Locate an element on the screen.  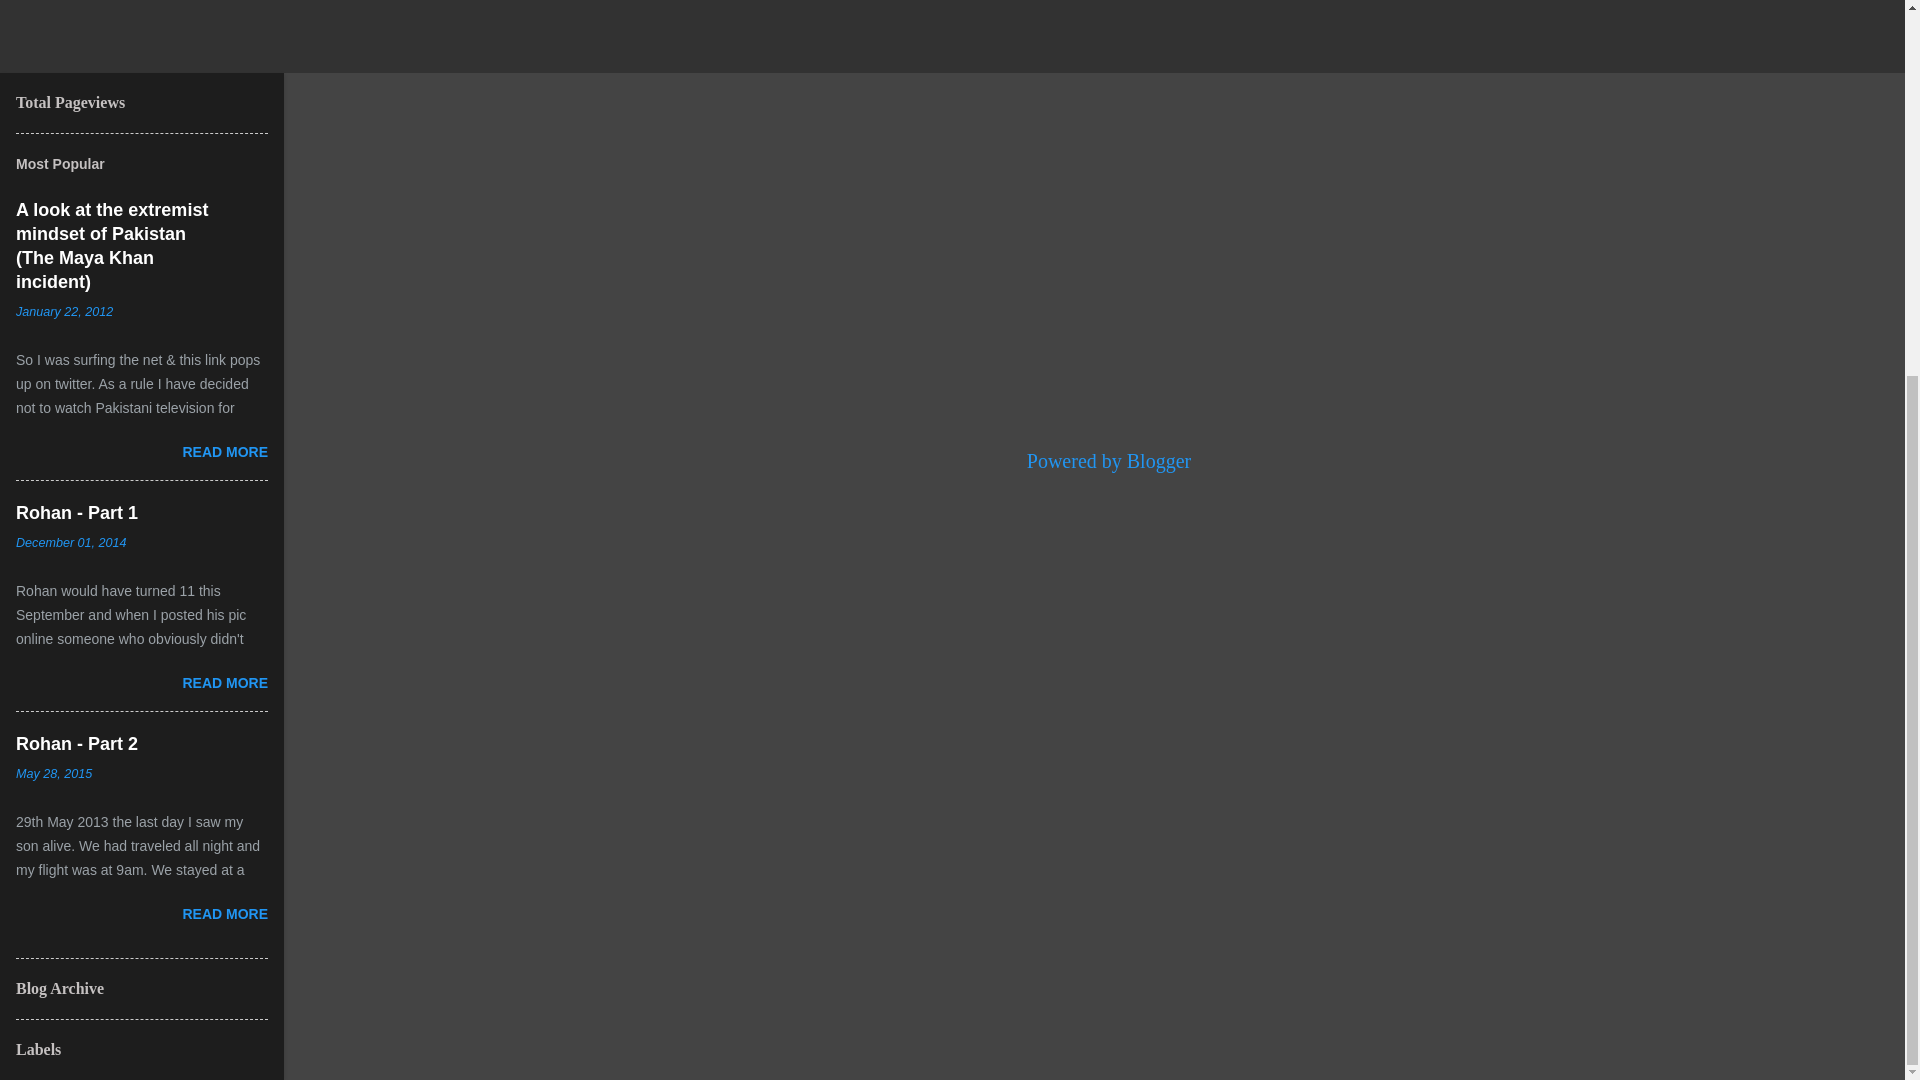
READ MORE is located at coordinates (225, 914).